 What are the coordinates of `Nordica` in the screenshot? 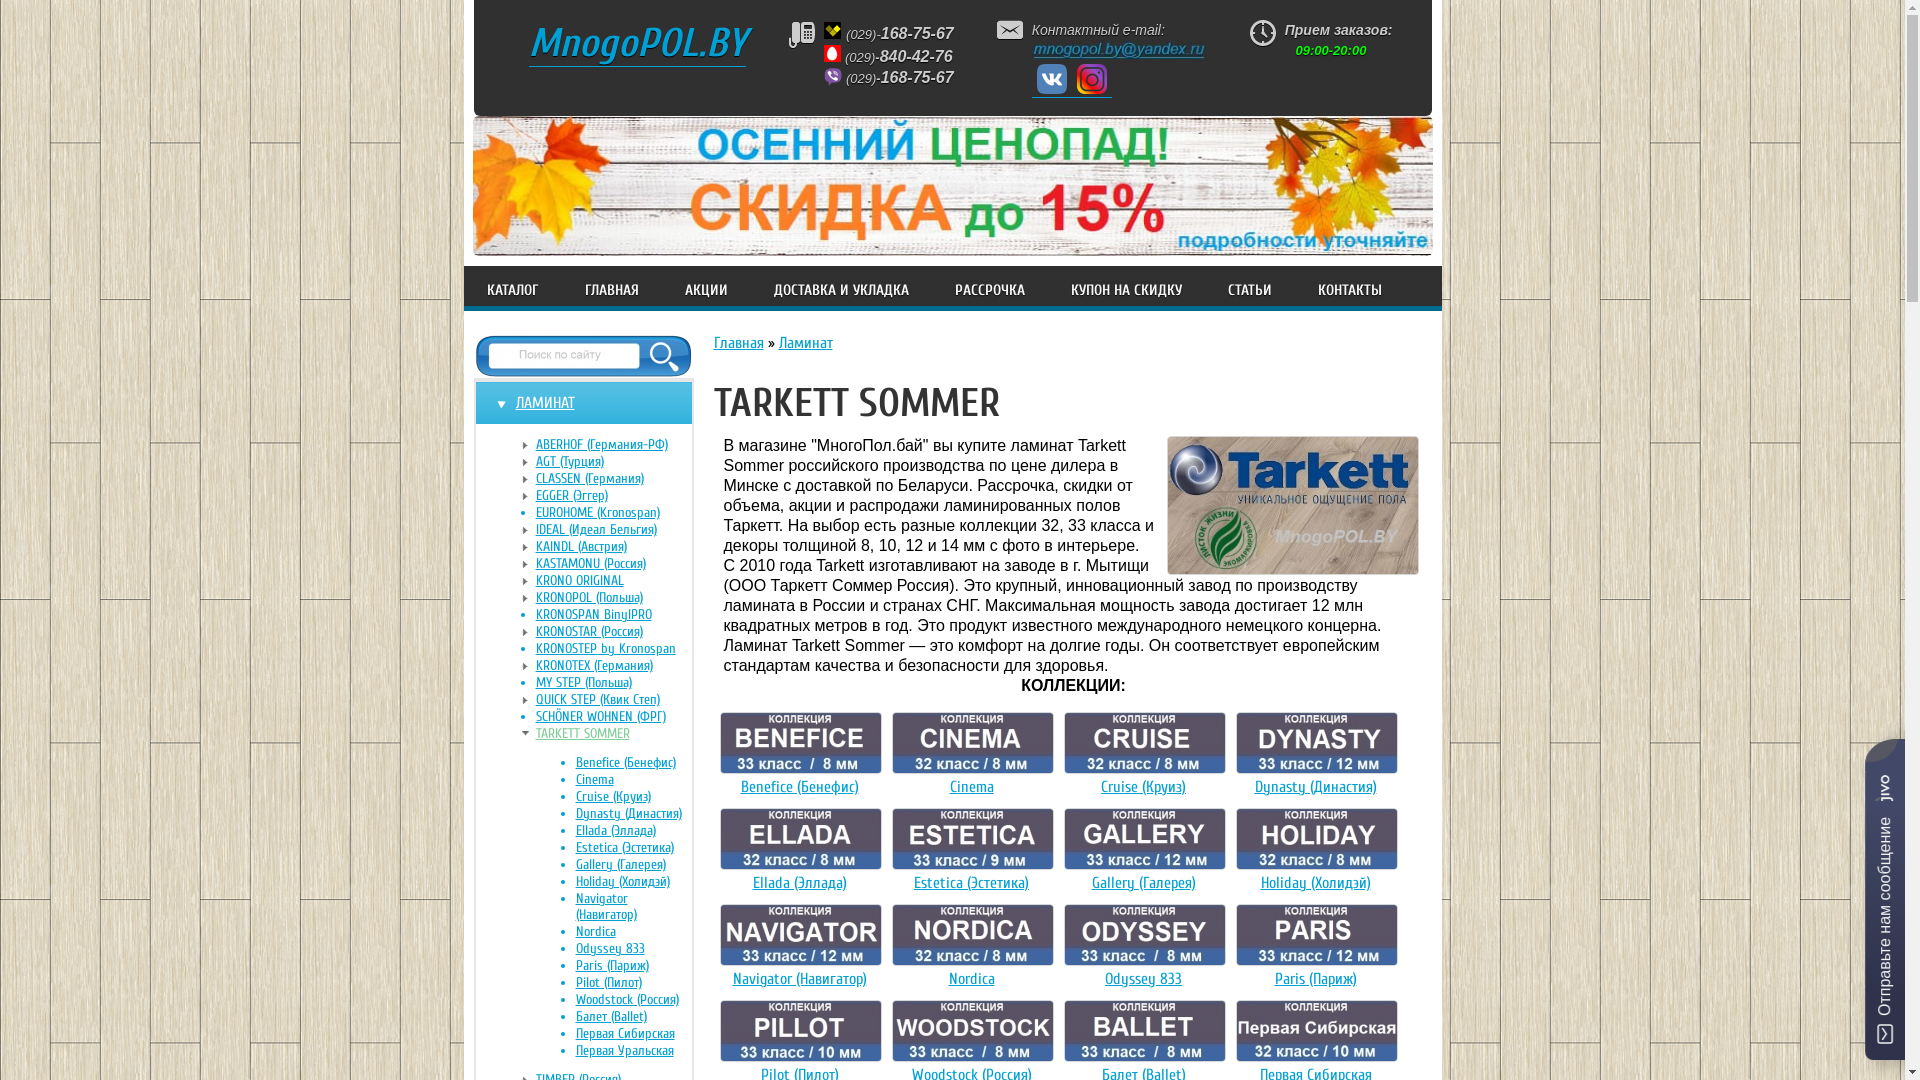 It's located at (634, 932).